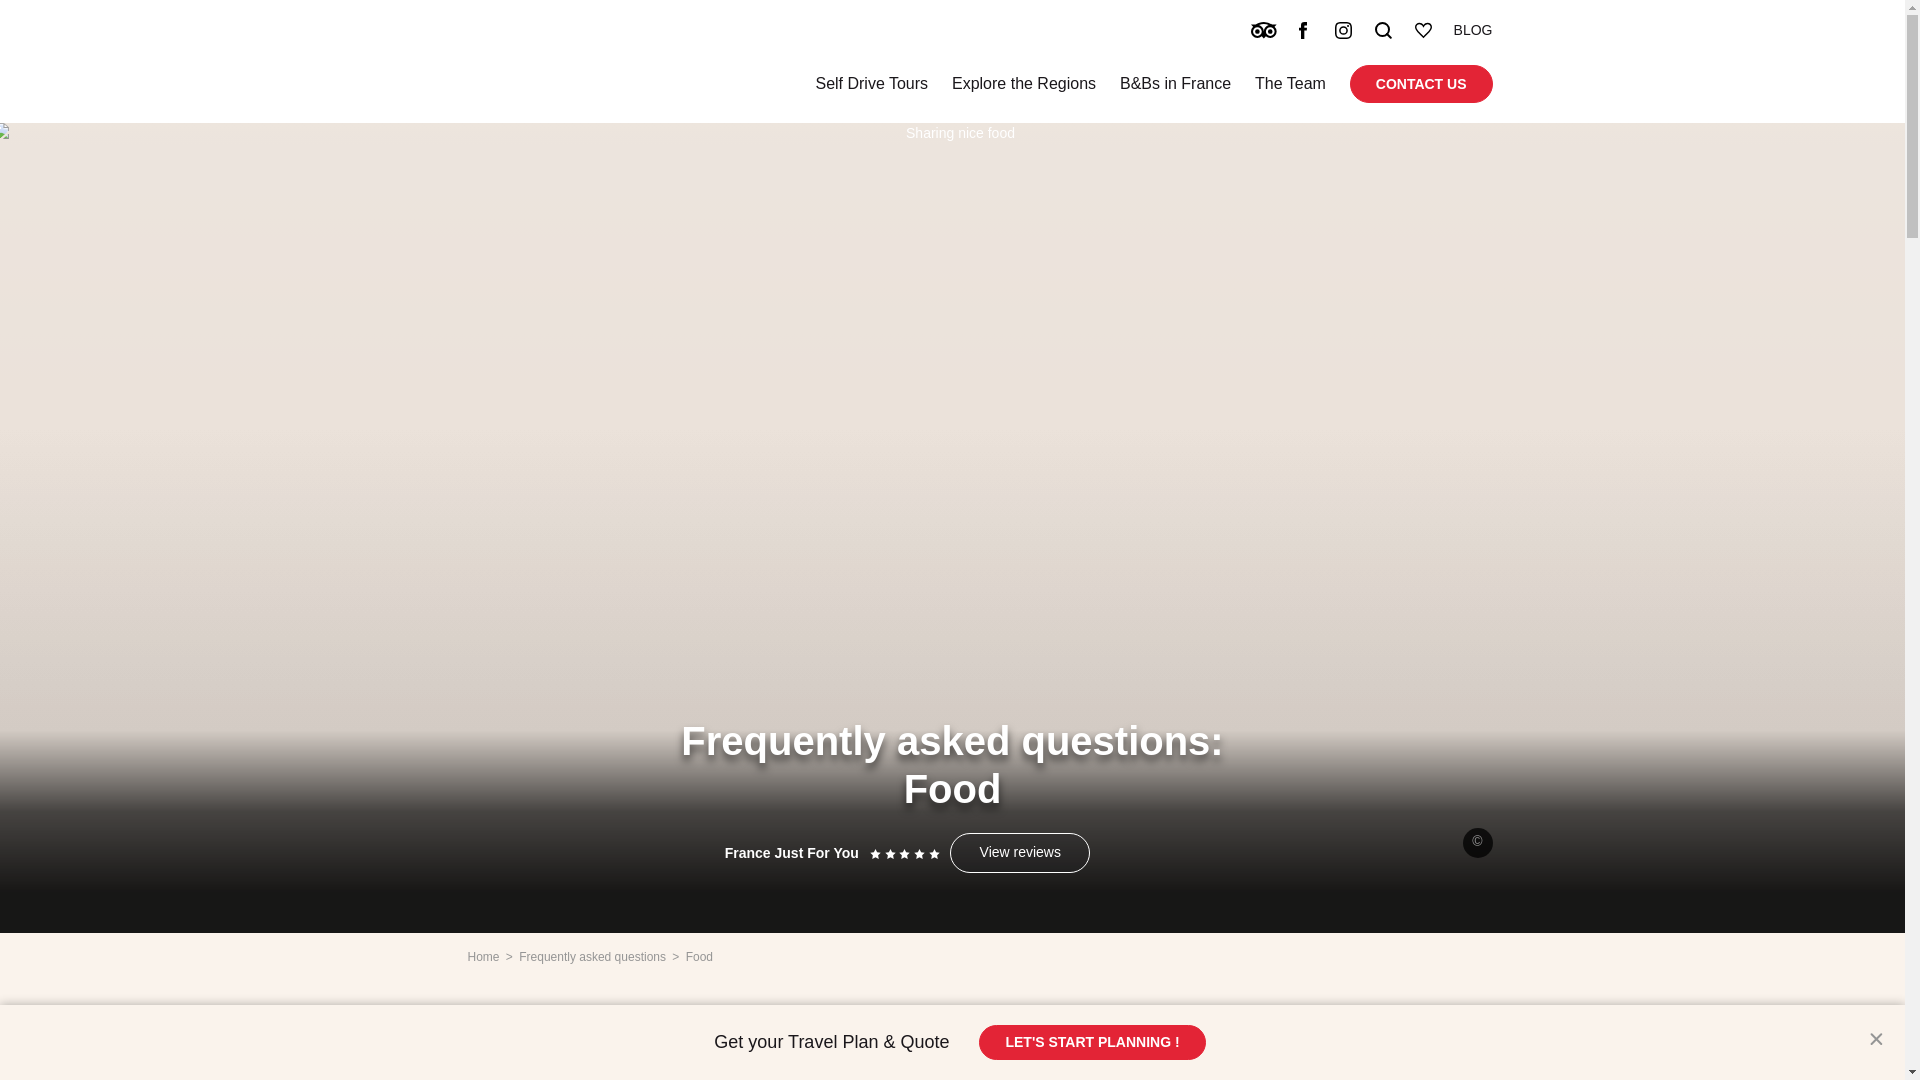  What do you see at coordinates (1473, 30) in the screenshot?
I see `Visit our blog` at bounding box center [1473, 30].